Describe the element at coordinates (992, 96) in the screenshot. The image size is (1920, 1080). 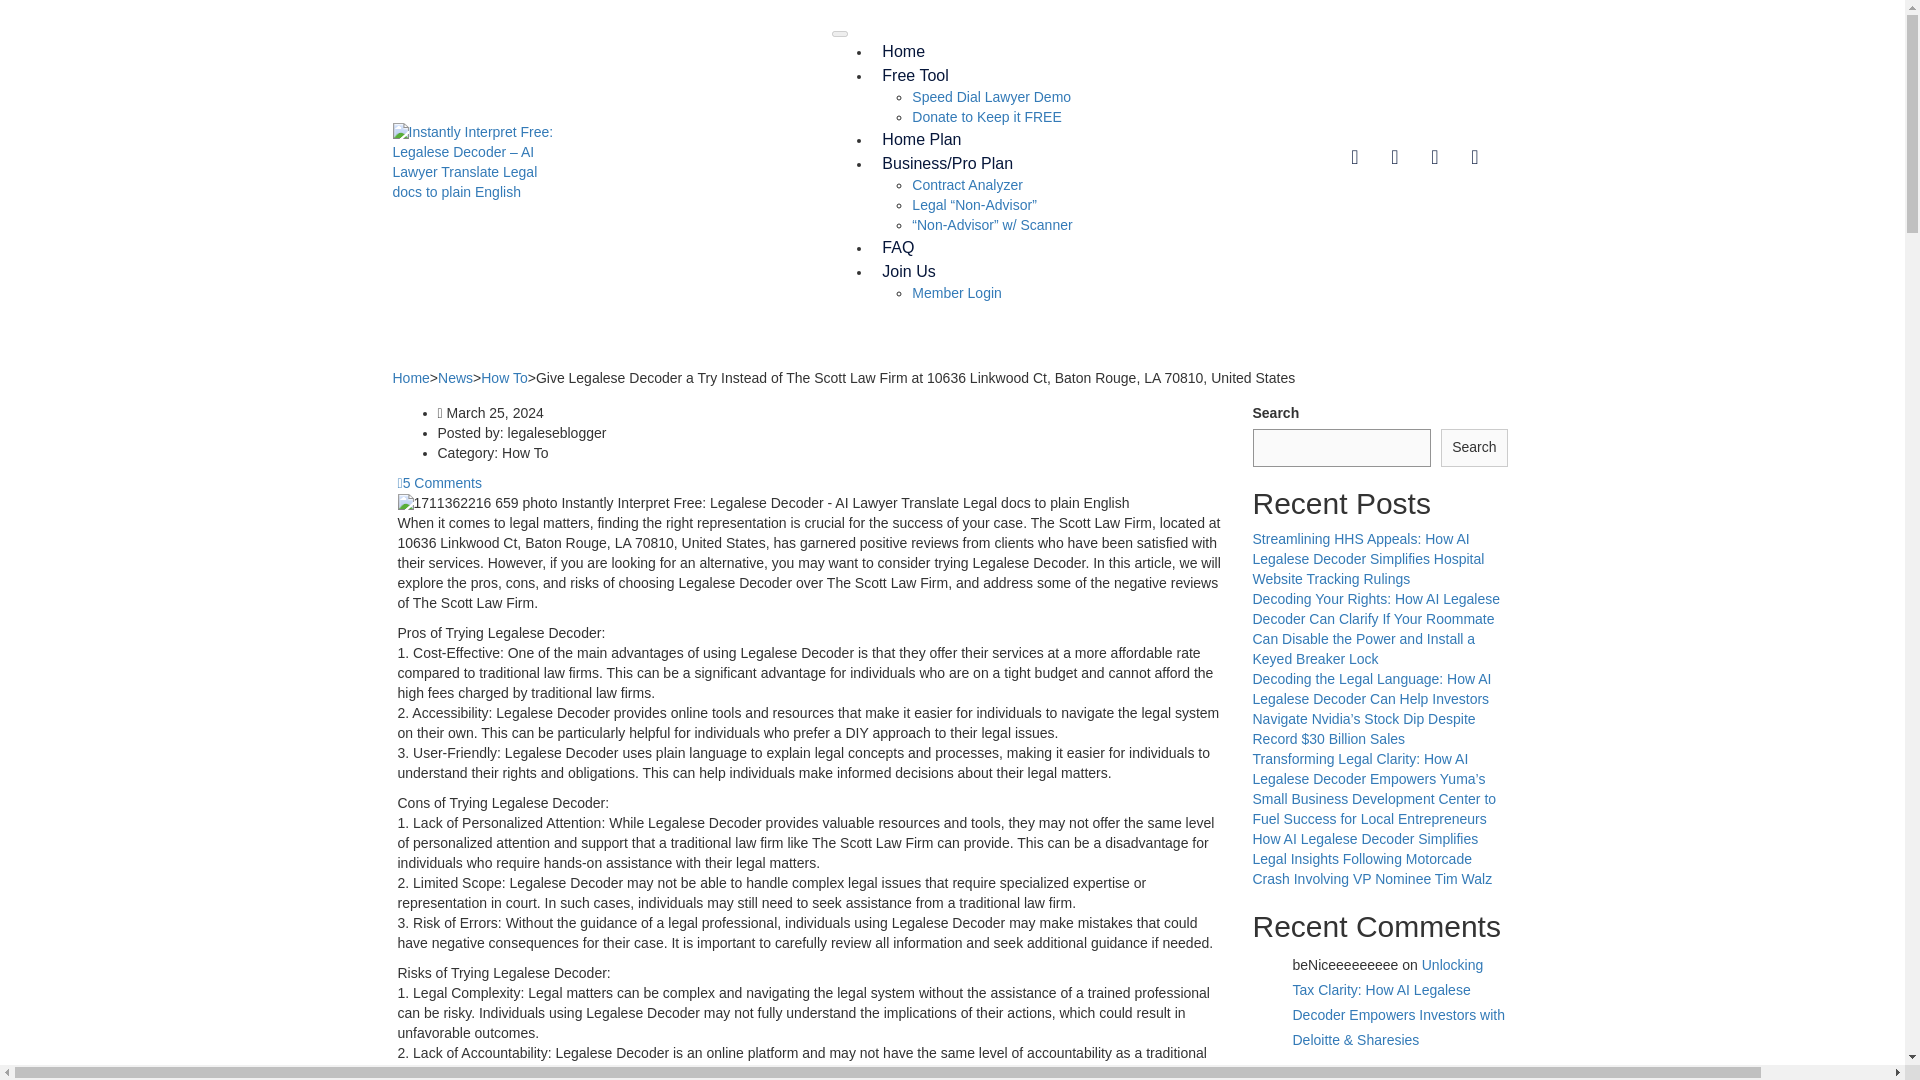
I see `Speed Dial Lawyer Demo` at that location.